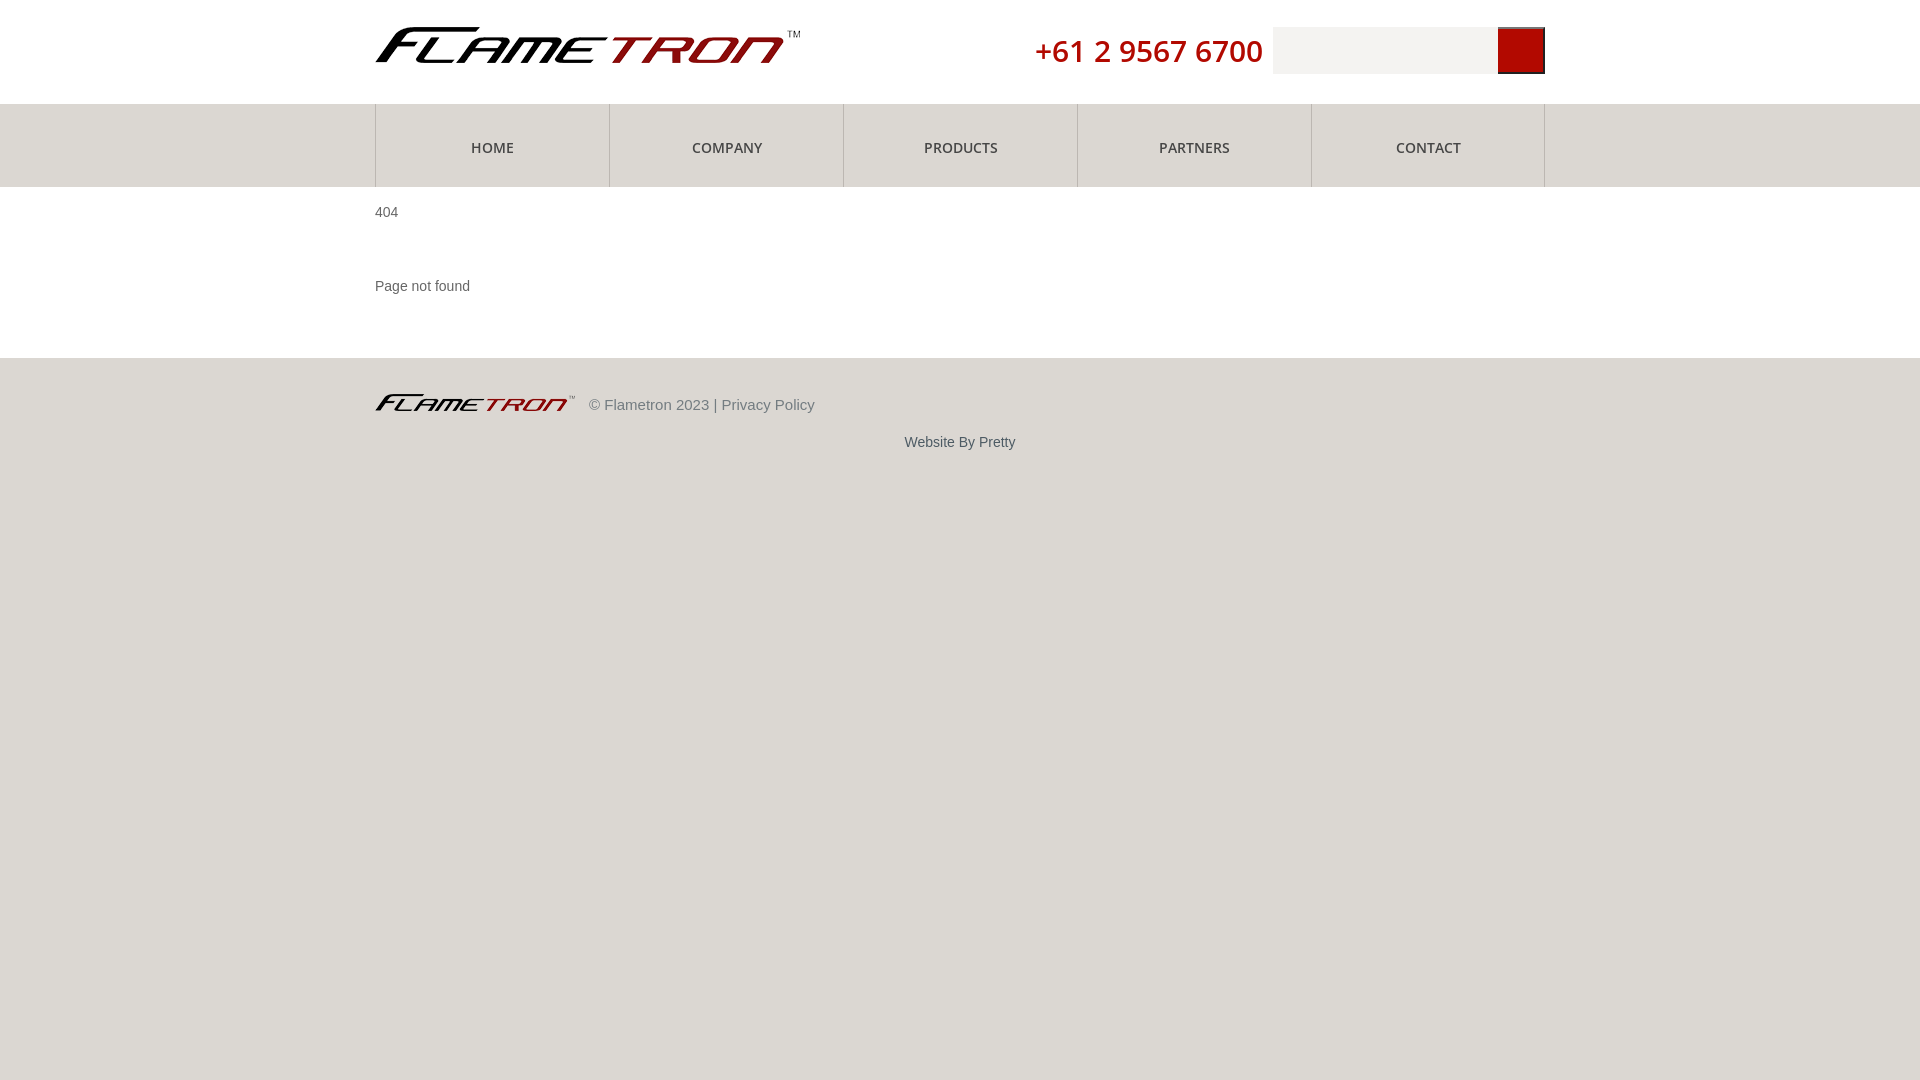 The width and height of the screenshot is (1920, 1080). I want to click on CONTACT, so click(1428, 145).